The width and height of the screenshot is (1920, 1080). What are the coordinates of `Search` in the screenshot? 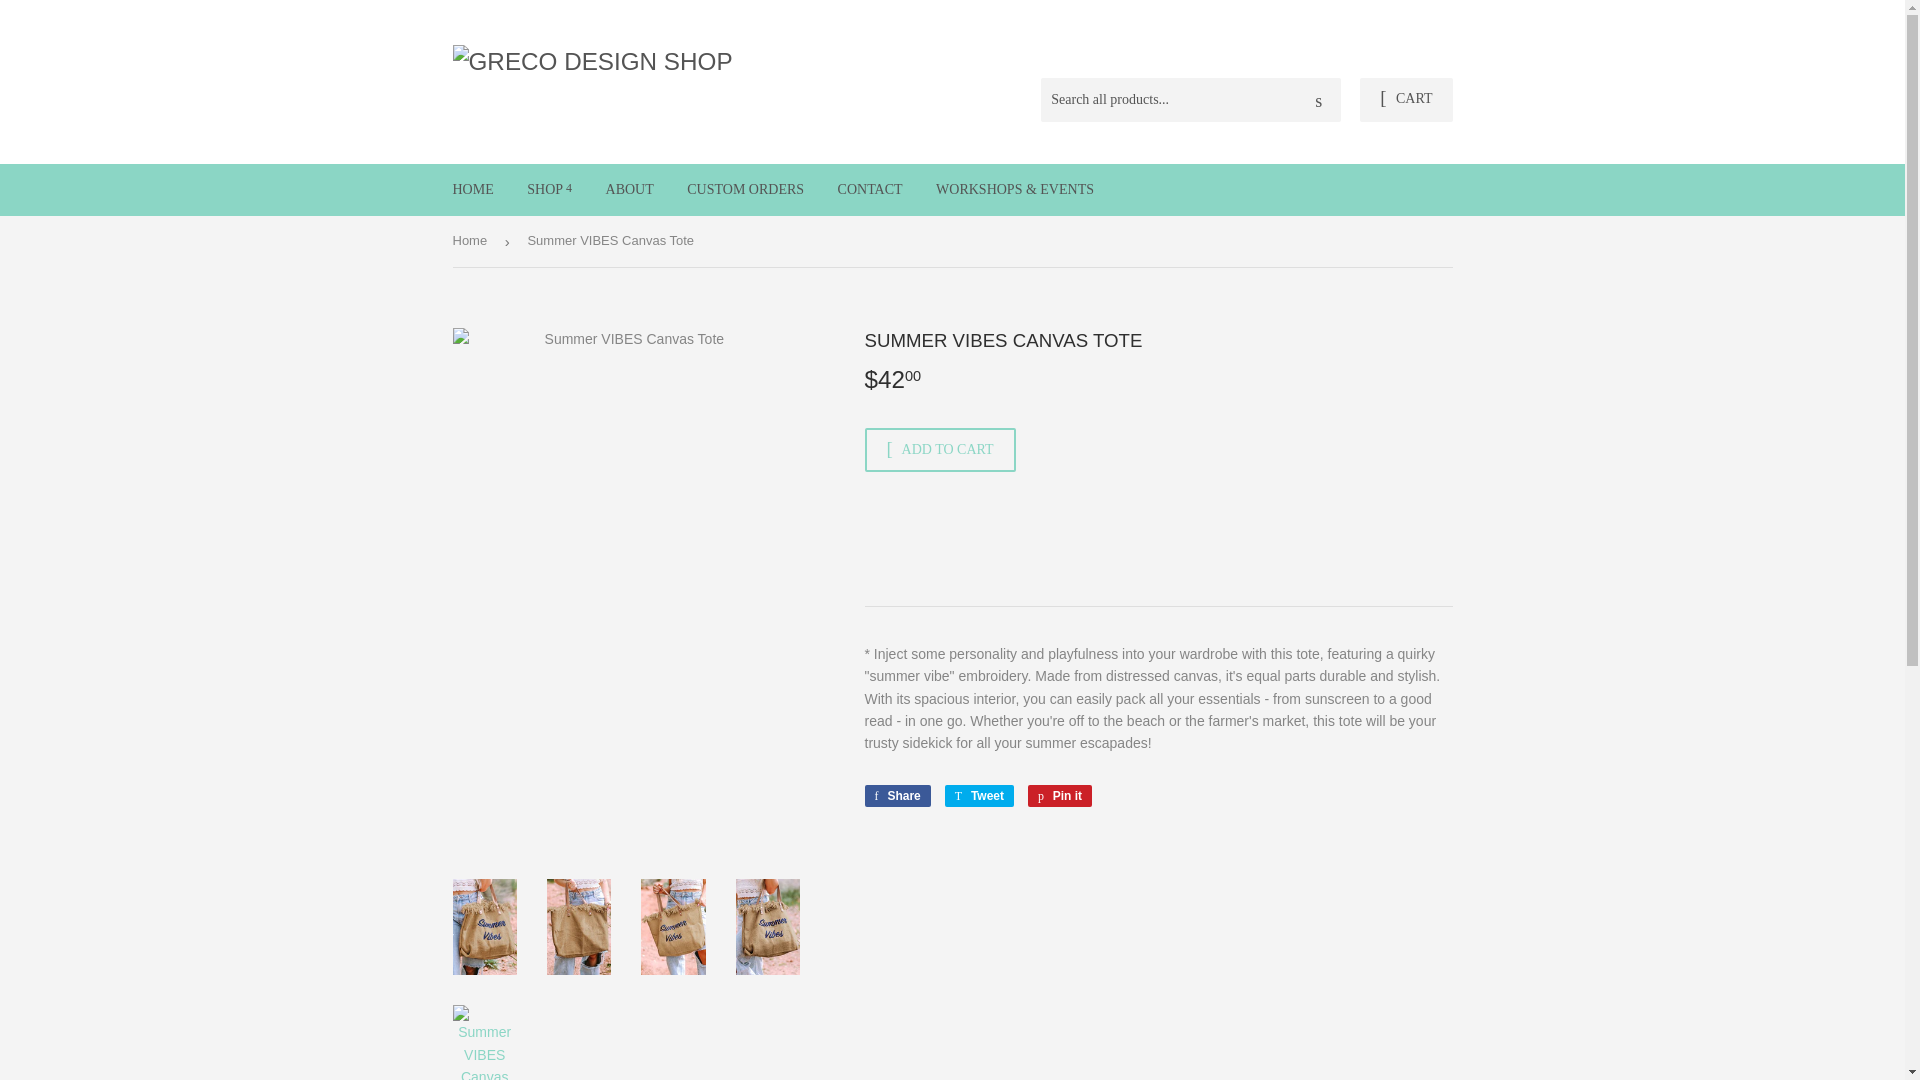 It's located at (1318, 100).